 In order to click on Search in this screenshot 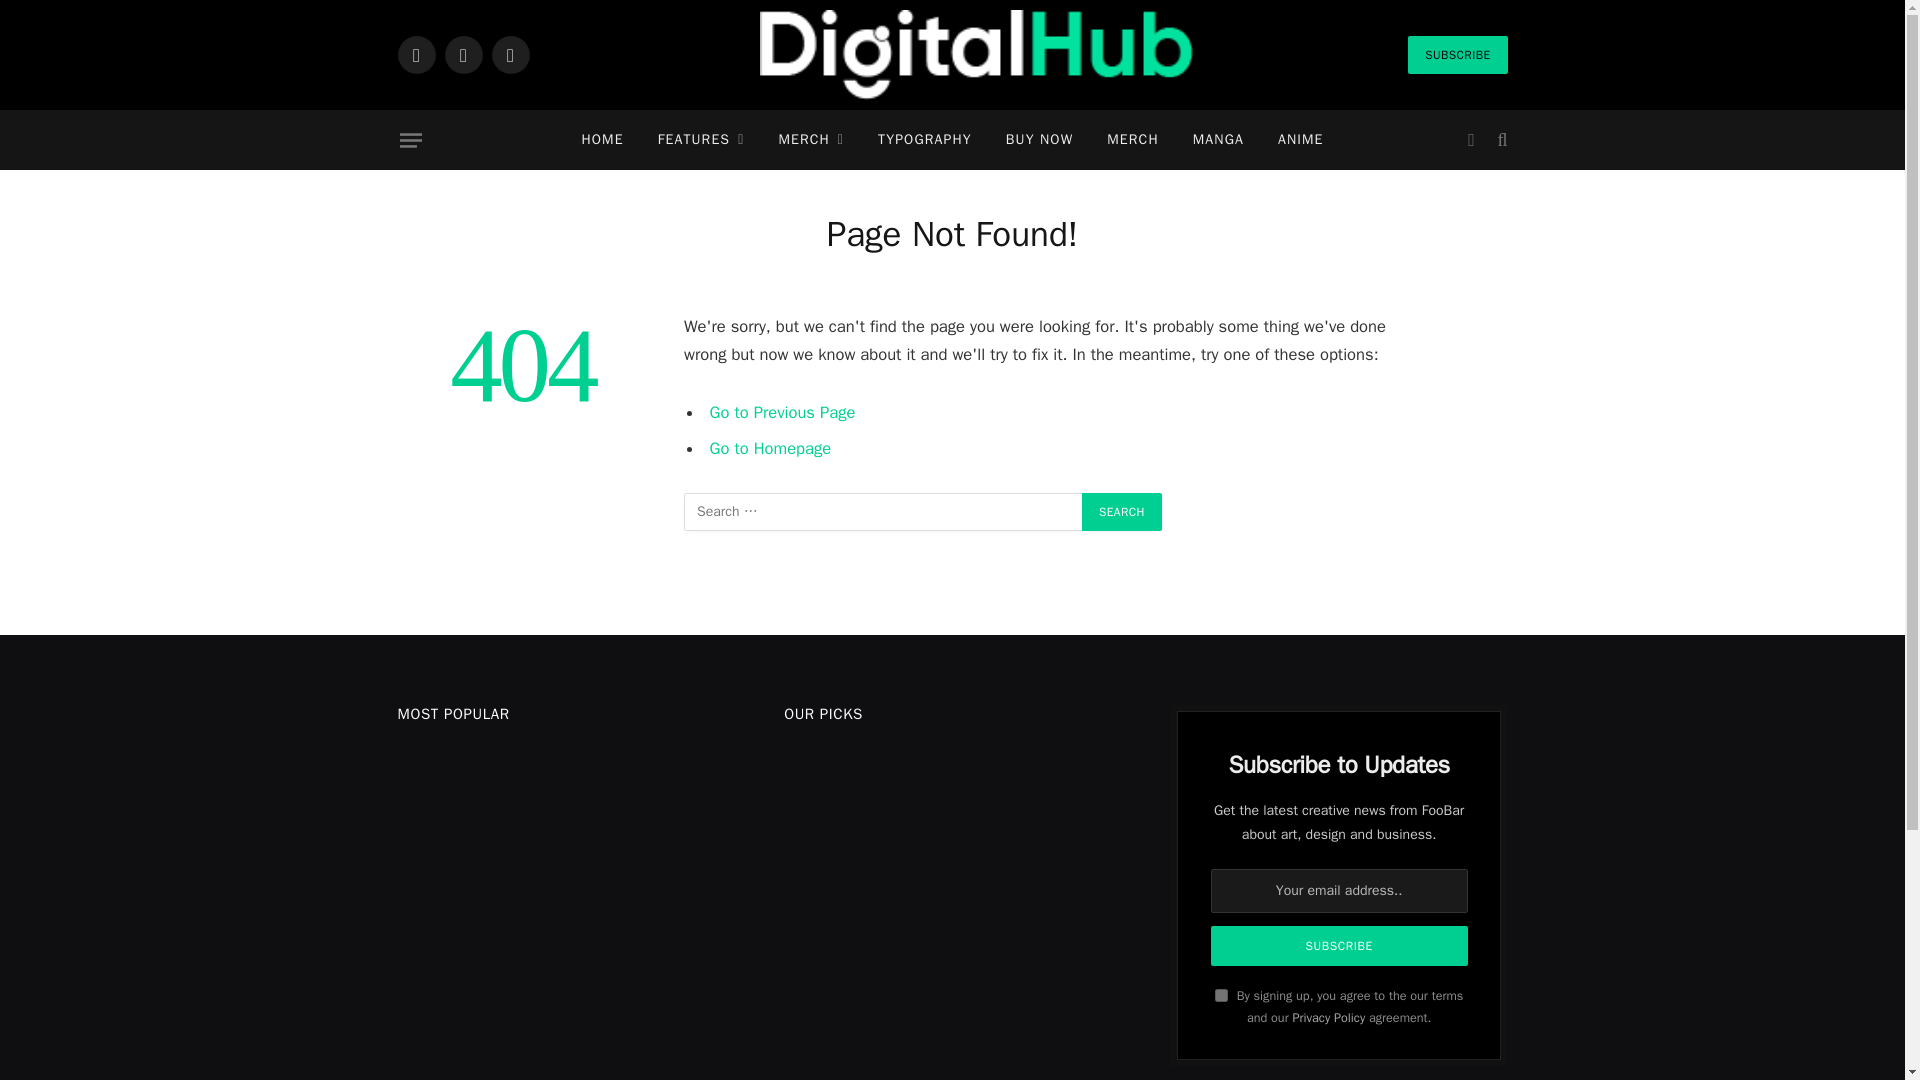, I will do `click(1122, 512)`.